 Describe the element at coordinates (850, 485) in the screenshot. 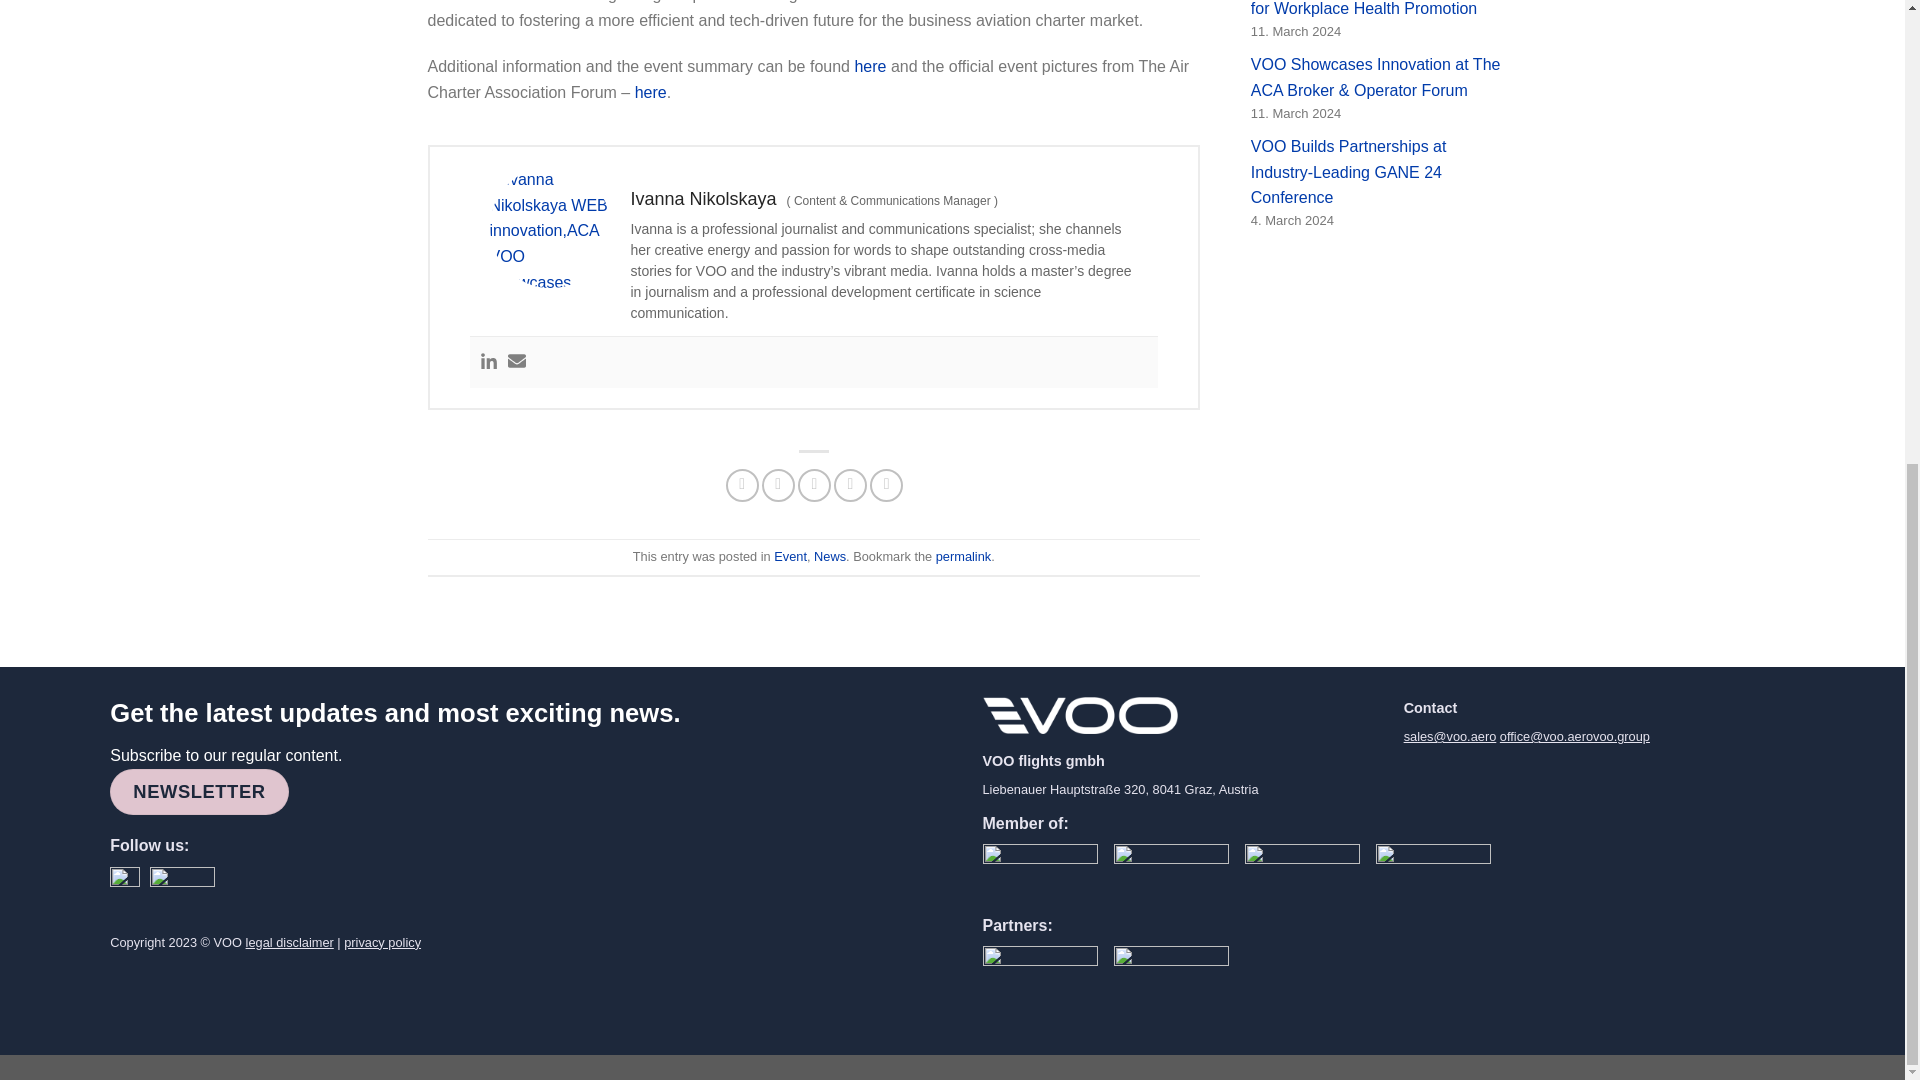

I see `Pin on Pinterest` at that location.